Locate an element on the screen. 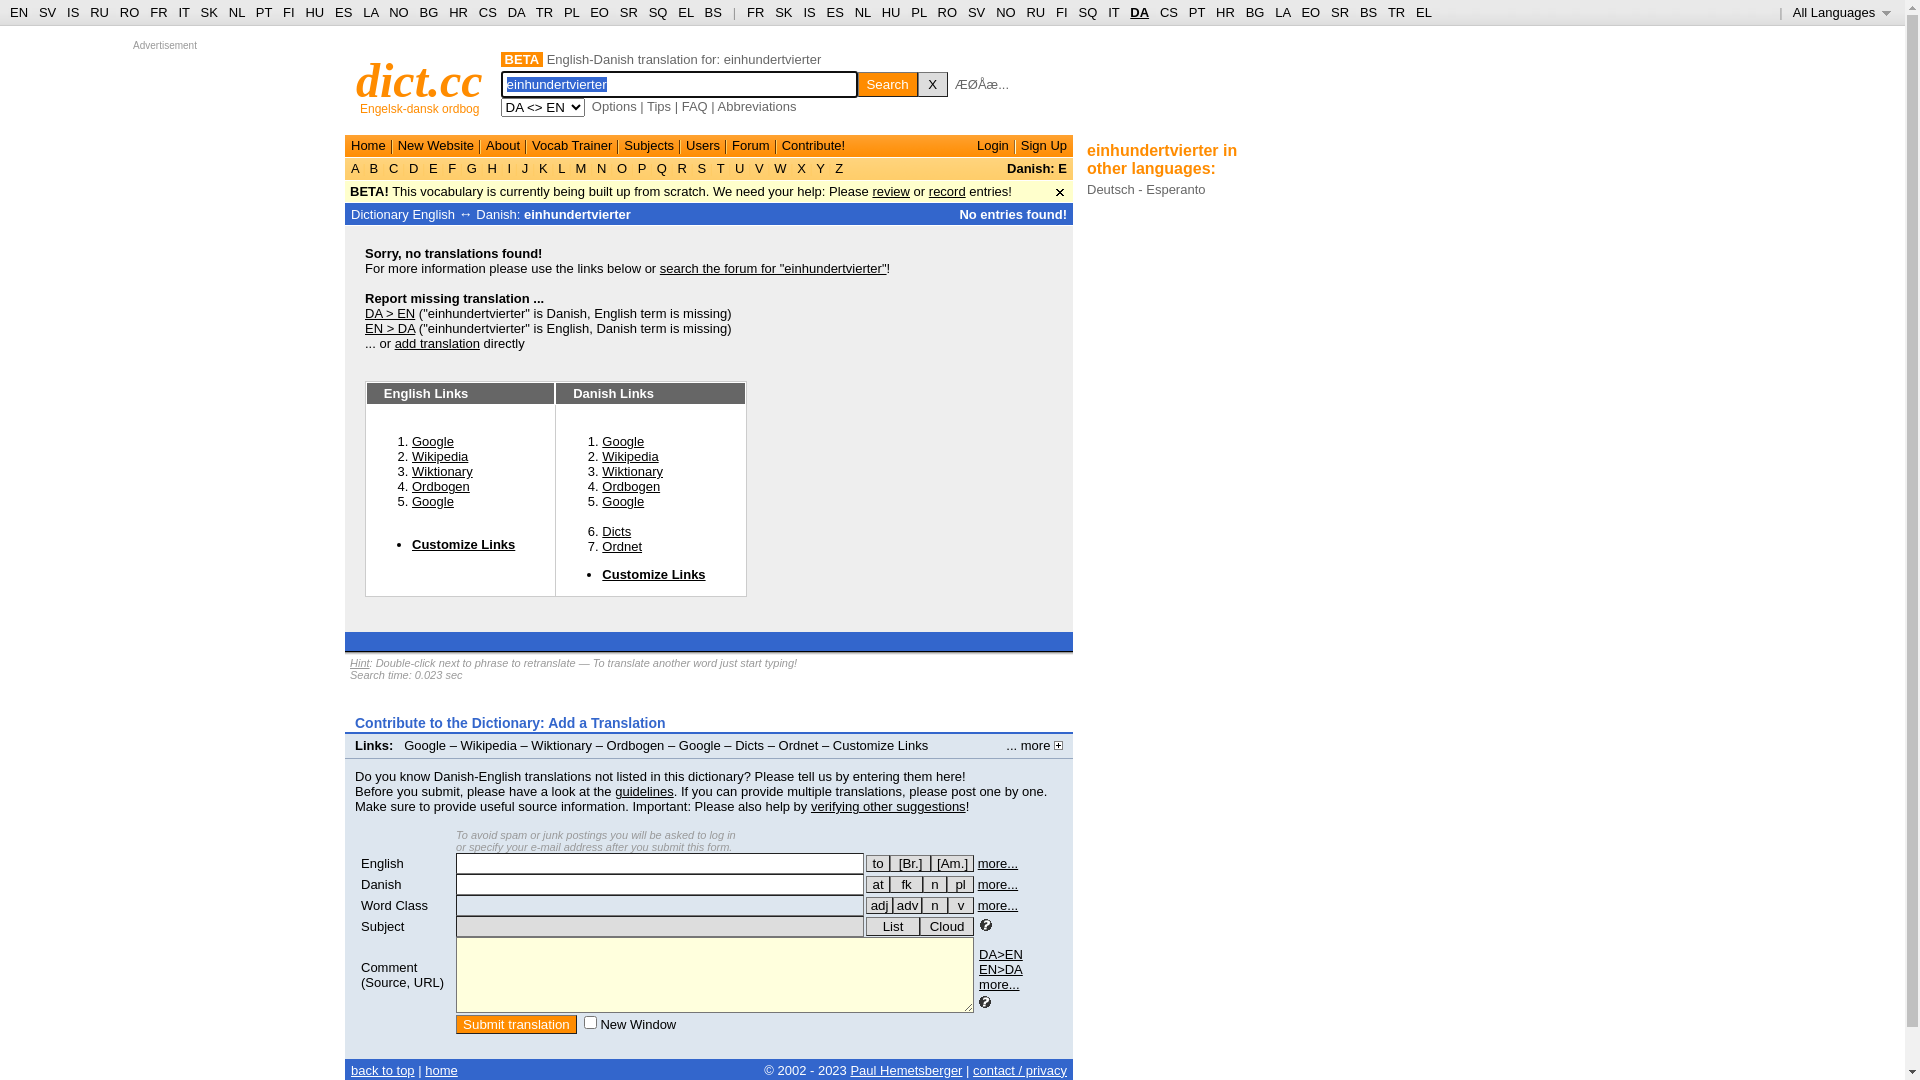 Image resolution: width=1920 pixels, height=1080 pixels. M is located at coordinates (581, 168).